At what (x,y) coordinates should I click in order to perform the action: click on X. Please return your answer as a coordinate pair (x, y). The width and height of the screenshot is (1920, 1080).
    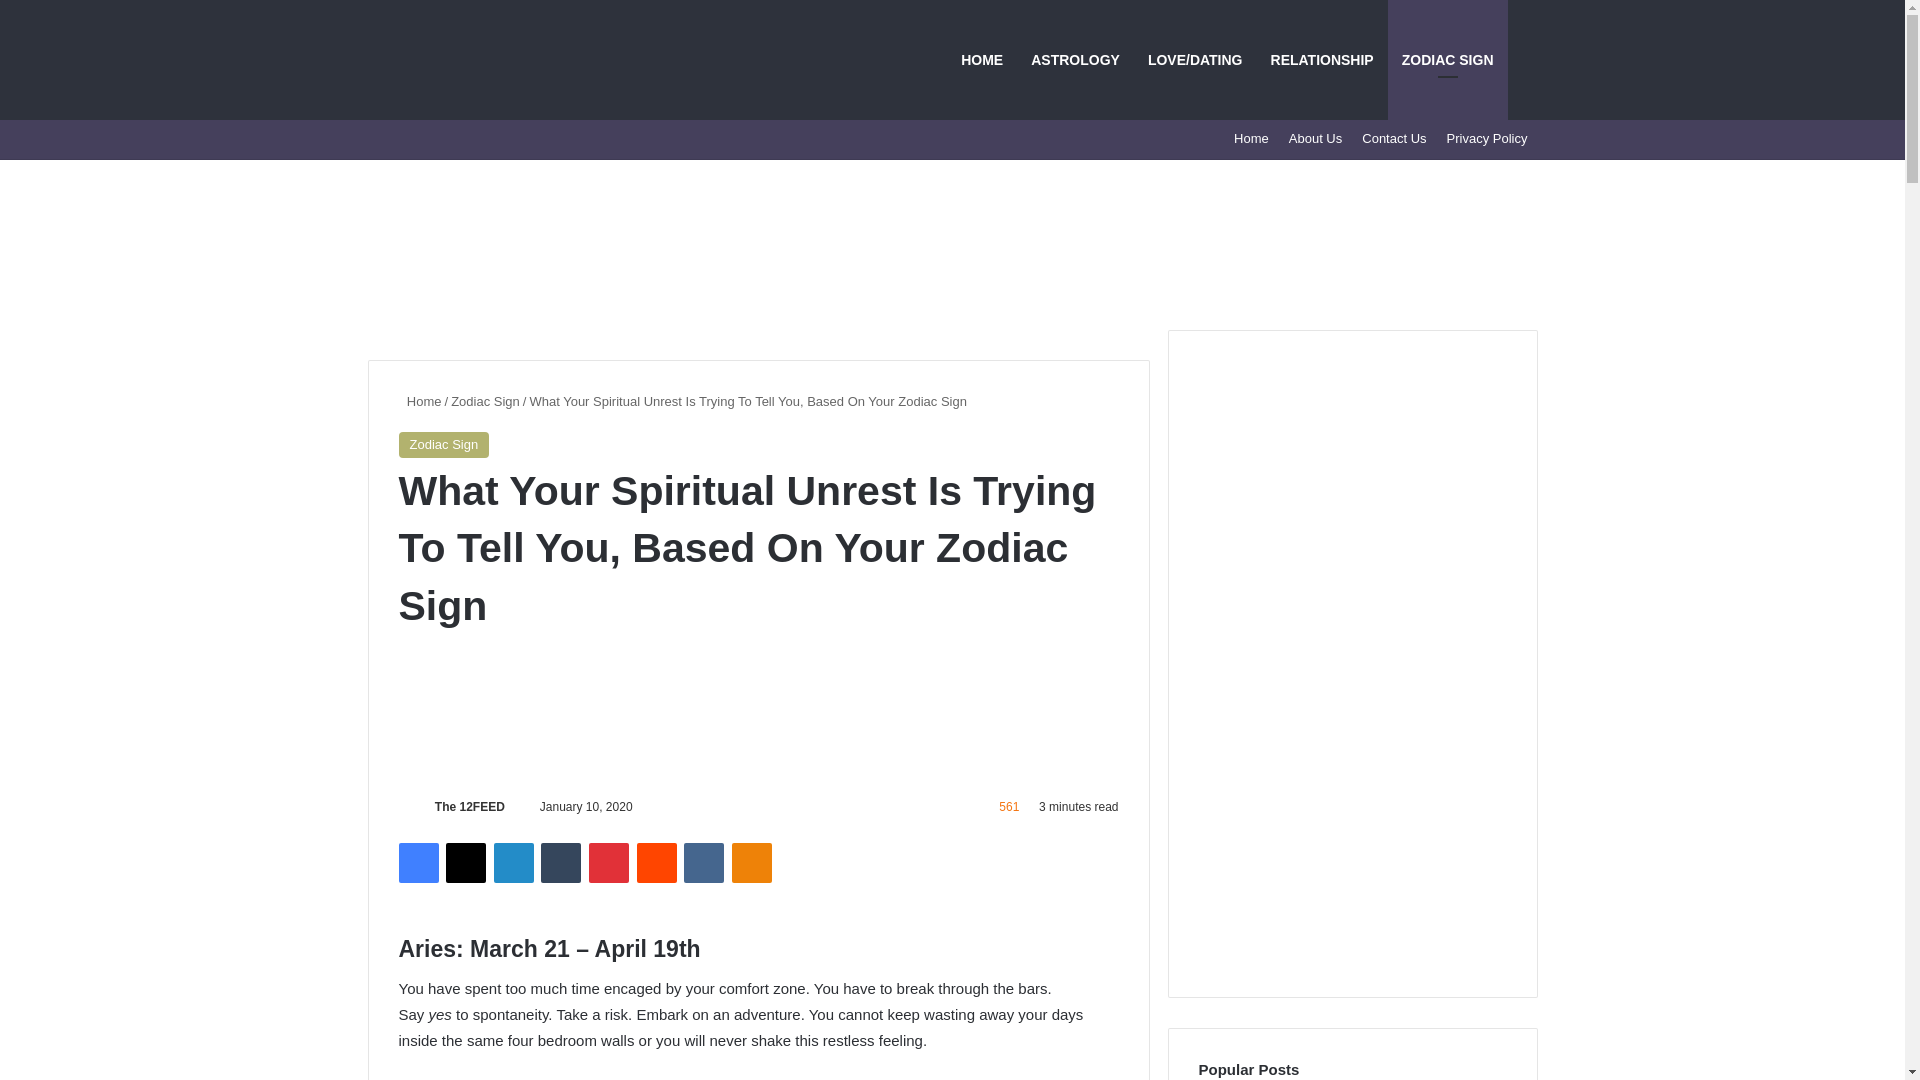
    Looking at the image, I should click on (465, 862).